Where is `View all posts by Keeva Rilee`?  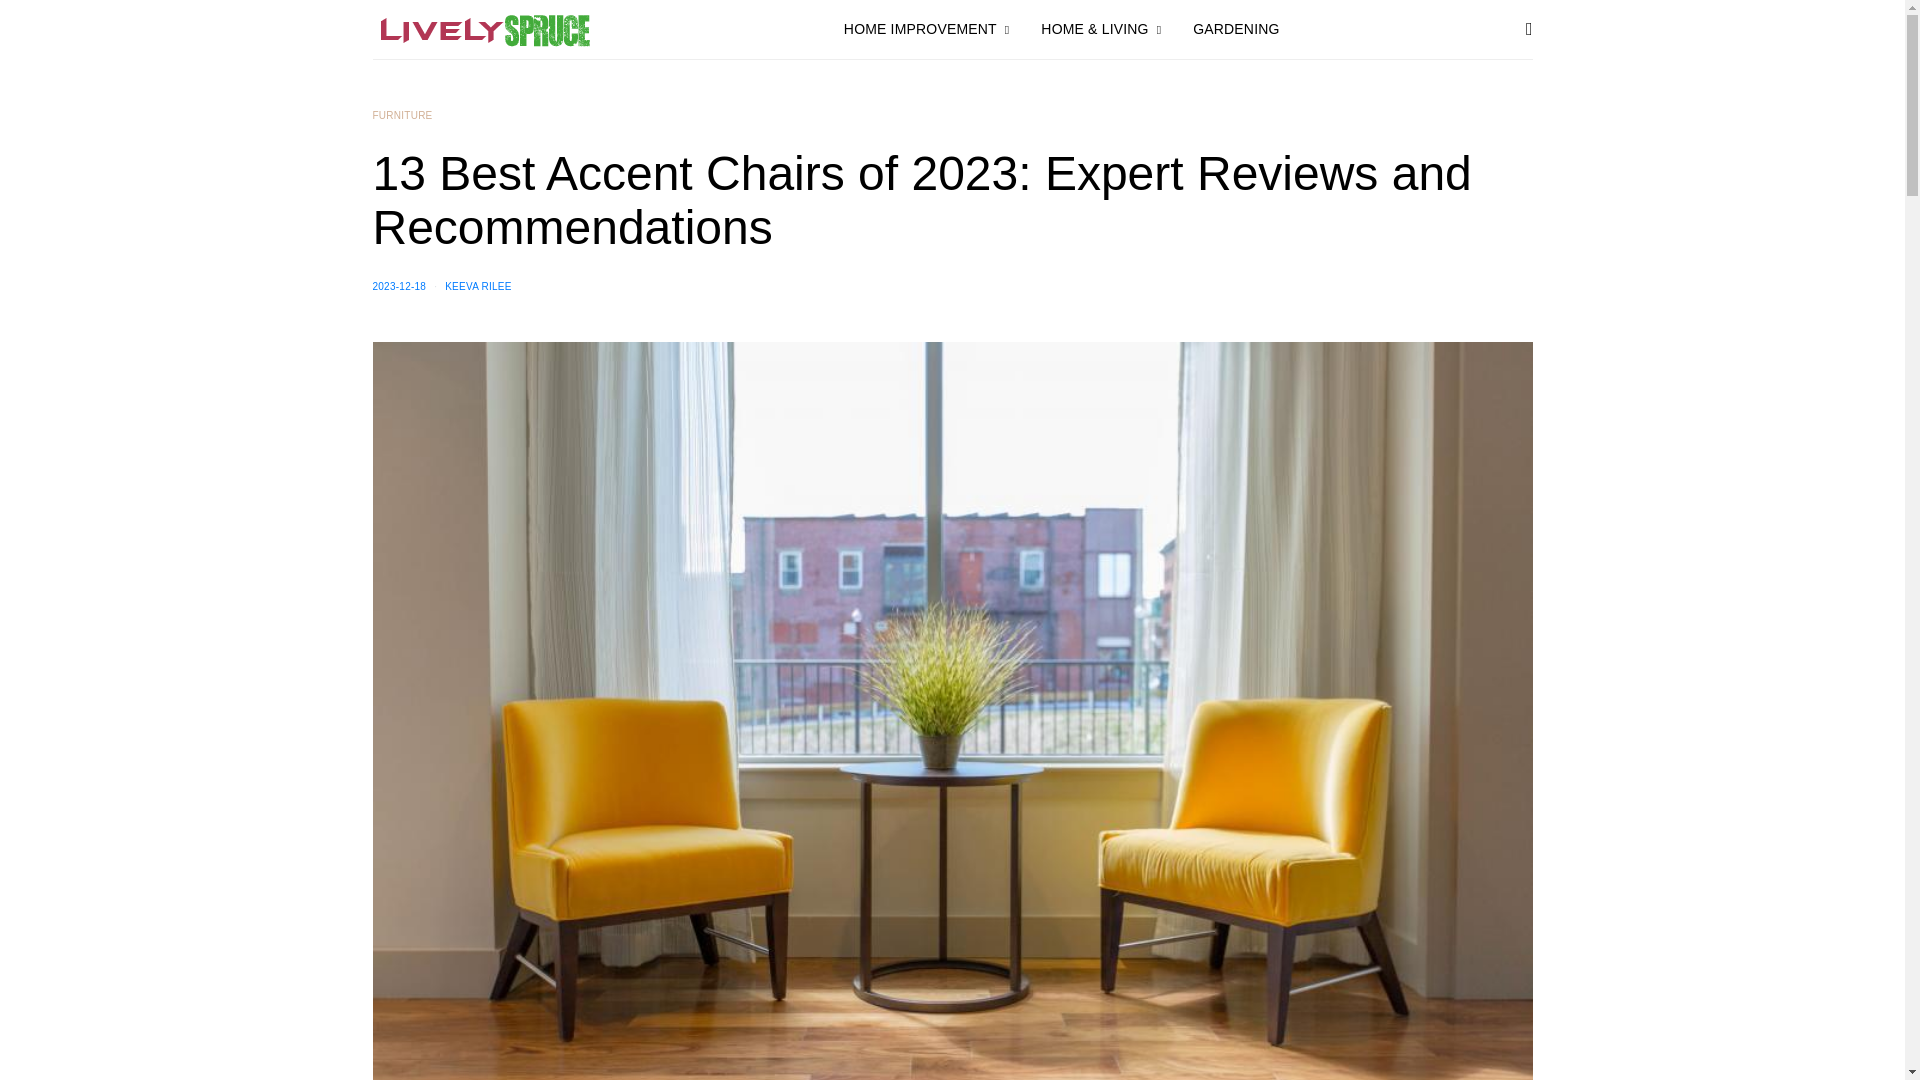 View all posts by Keeva Rilee is located at coordinates (478, 286).